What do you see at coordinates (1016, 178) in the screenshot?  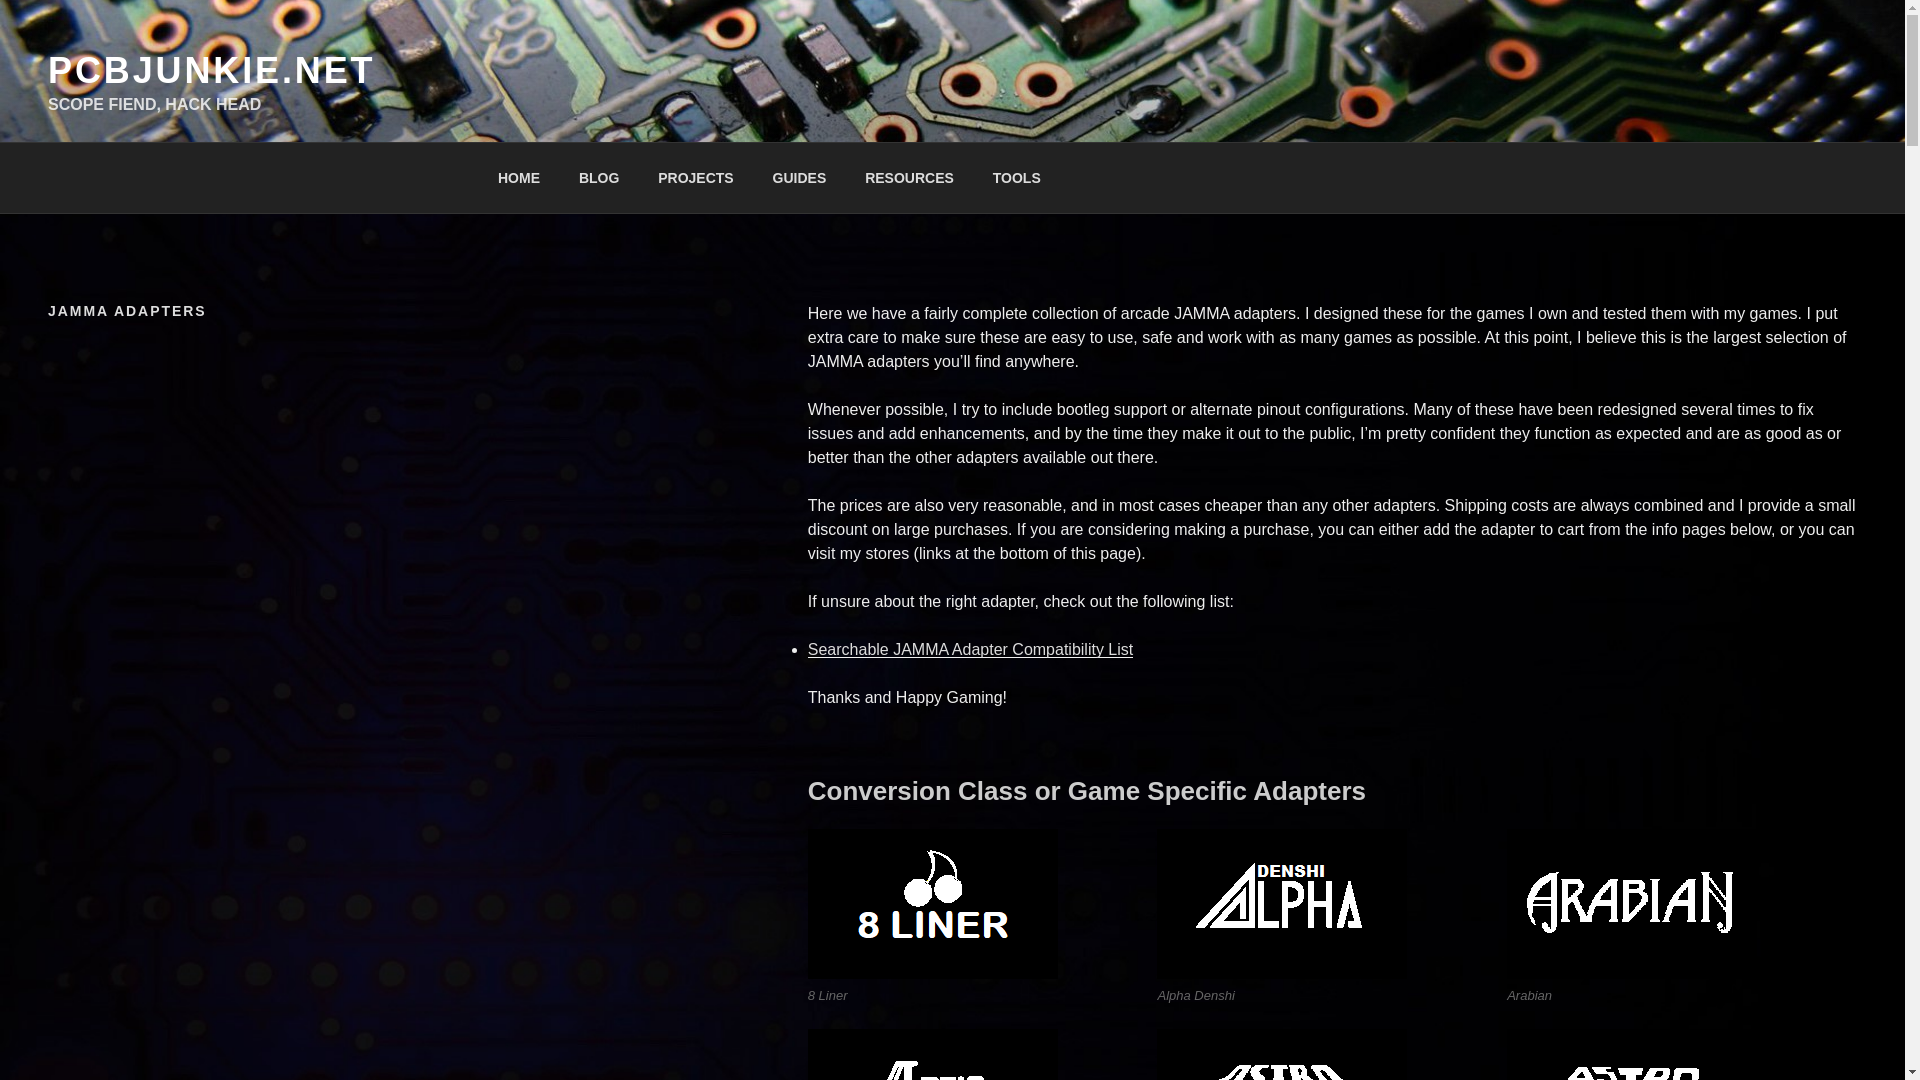 I see `TOOLS` at bounding box center [1016, 178].